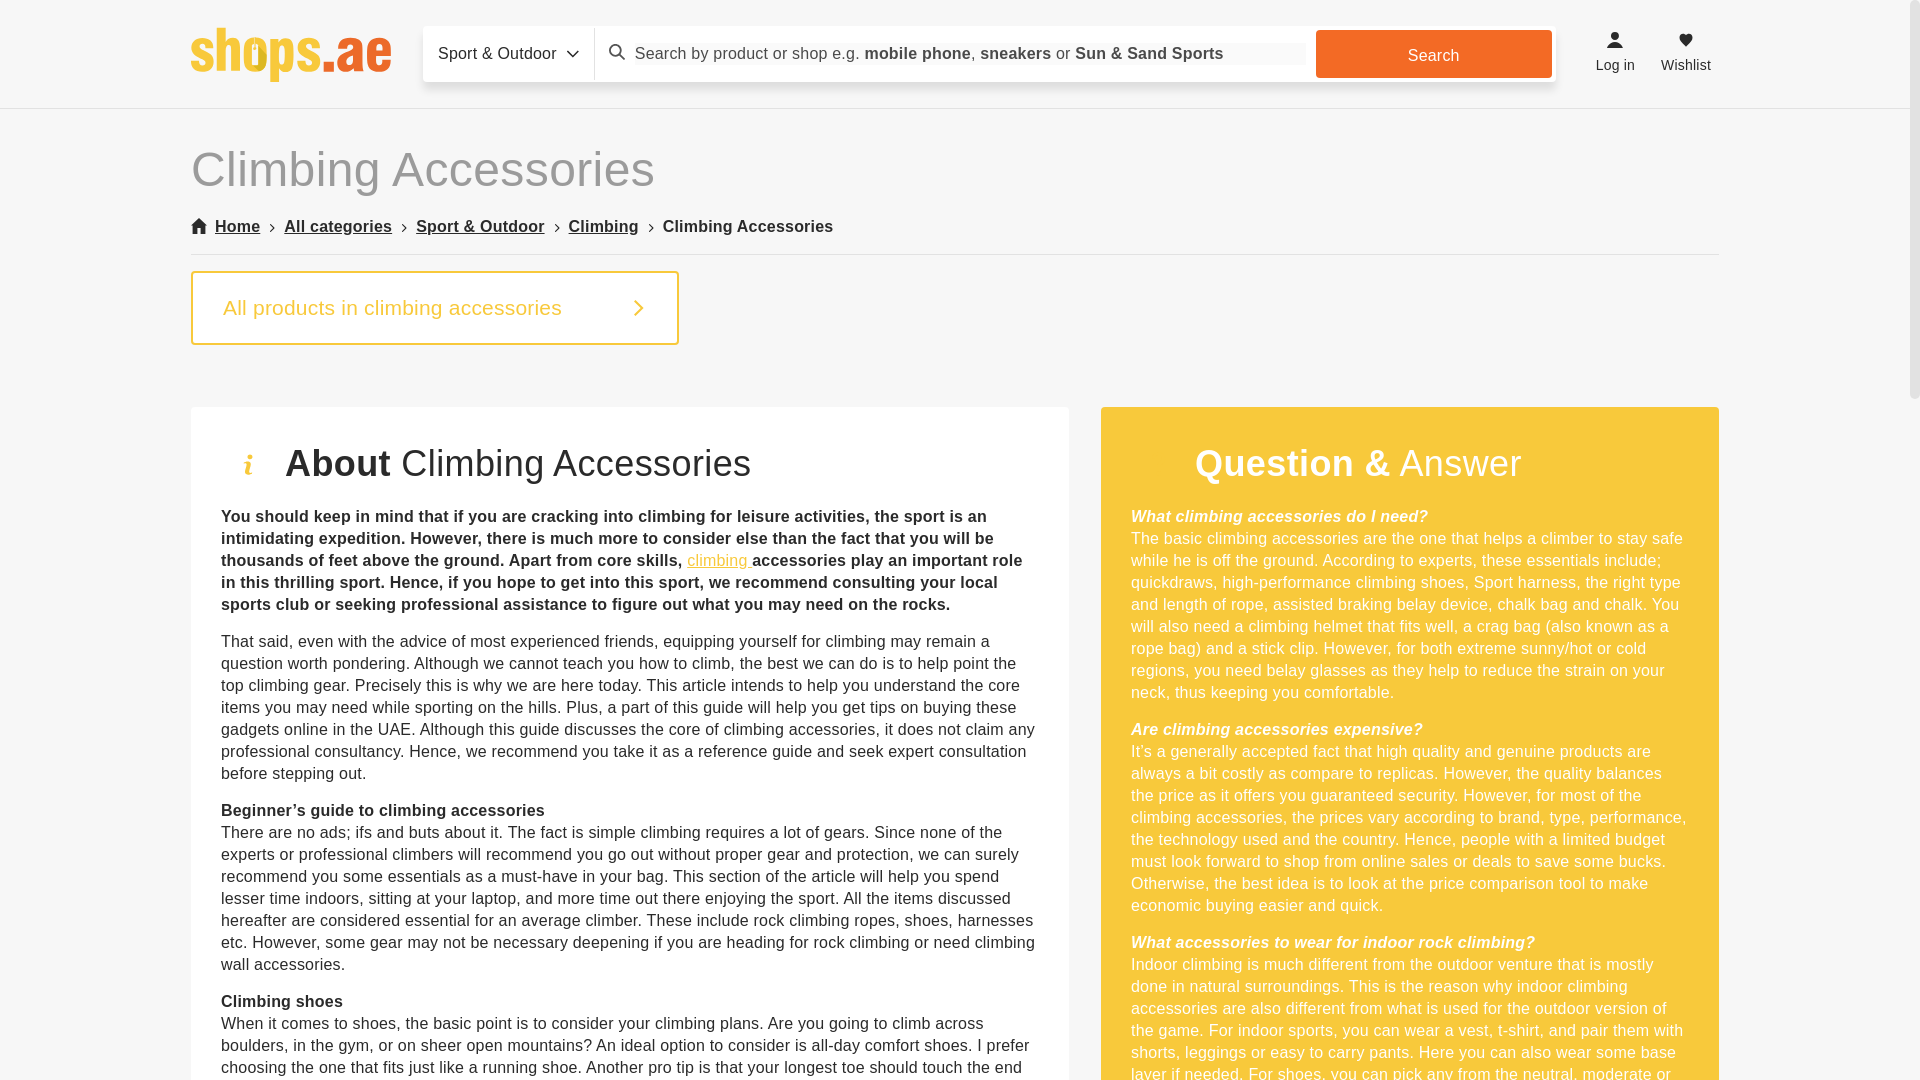  What do you see at coordinates (434, 308) in the screenshot?
I see `All products in climbing accessories` at bounding box center [434, 308].